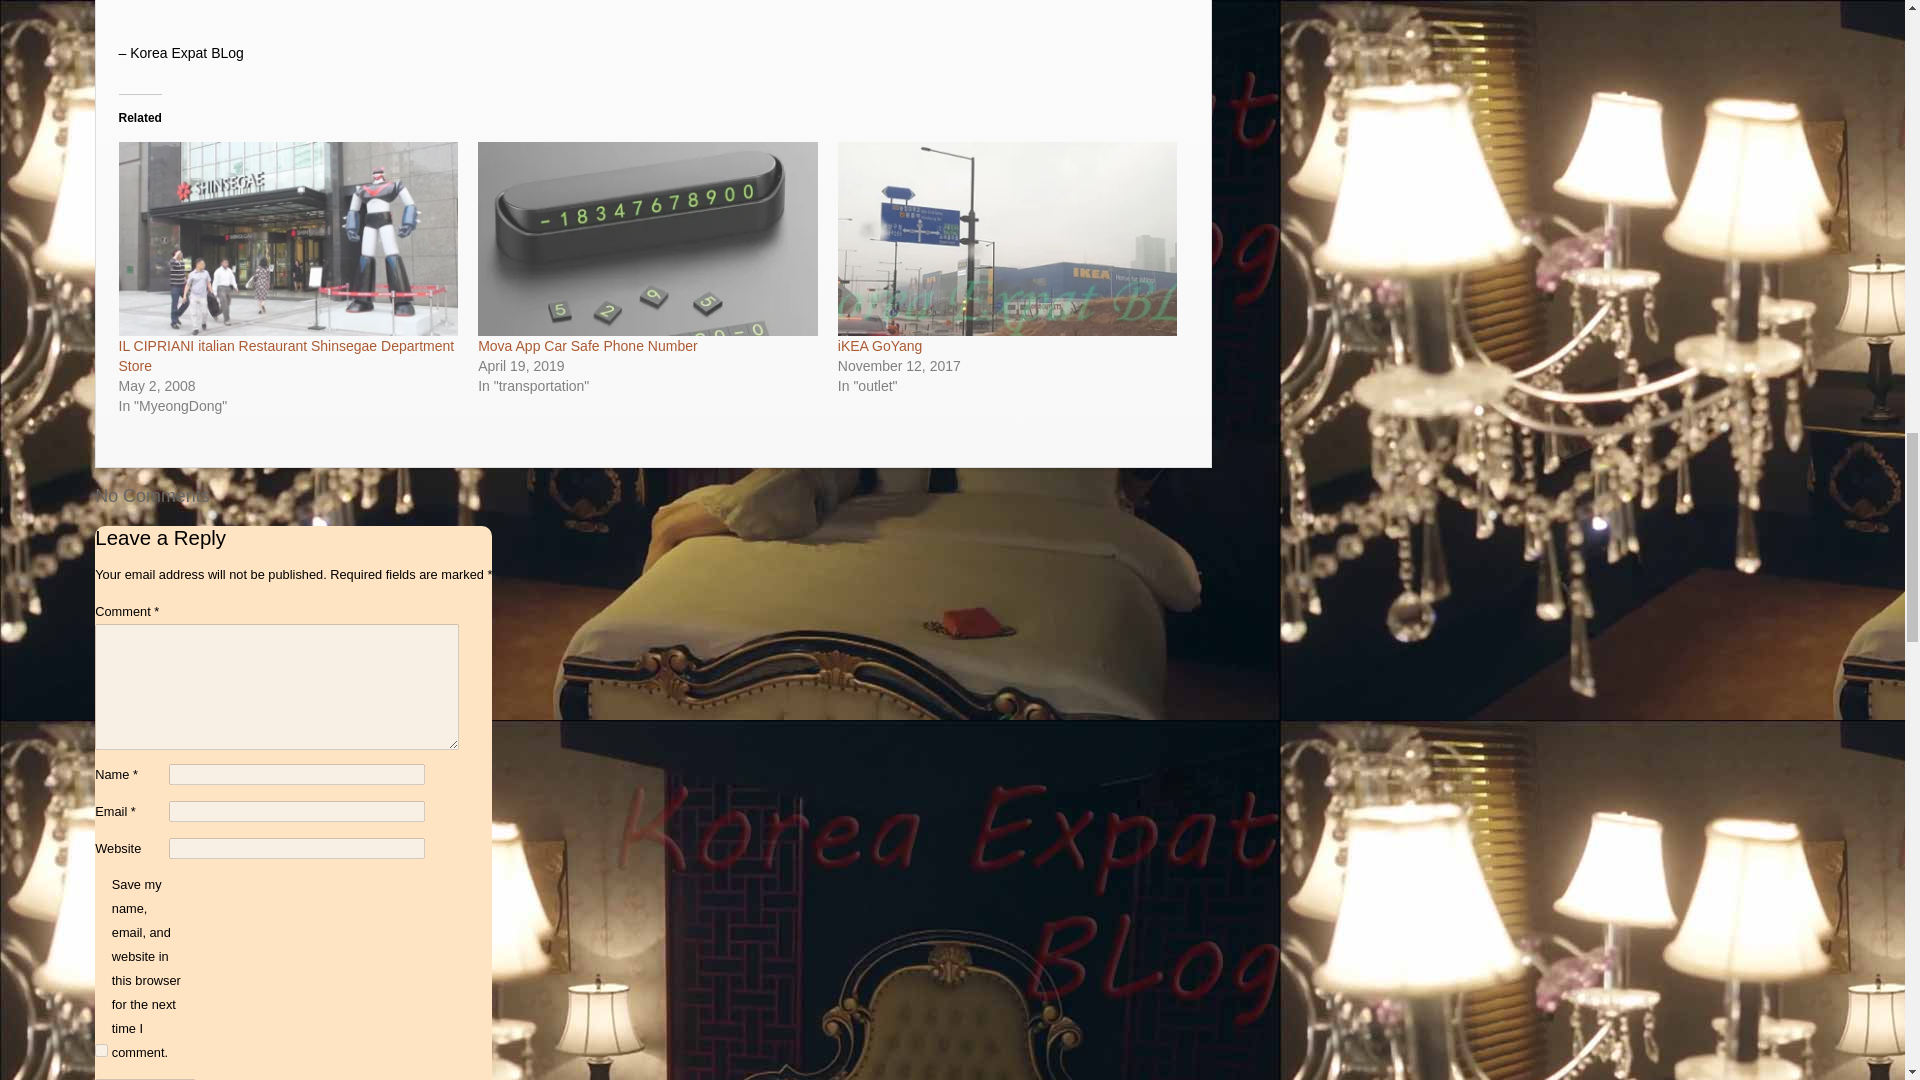 The width and height of the screenshot is (1920, 1080). I want to click on Mova App Car Safe Phone Number, so click(587, 346).